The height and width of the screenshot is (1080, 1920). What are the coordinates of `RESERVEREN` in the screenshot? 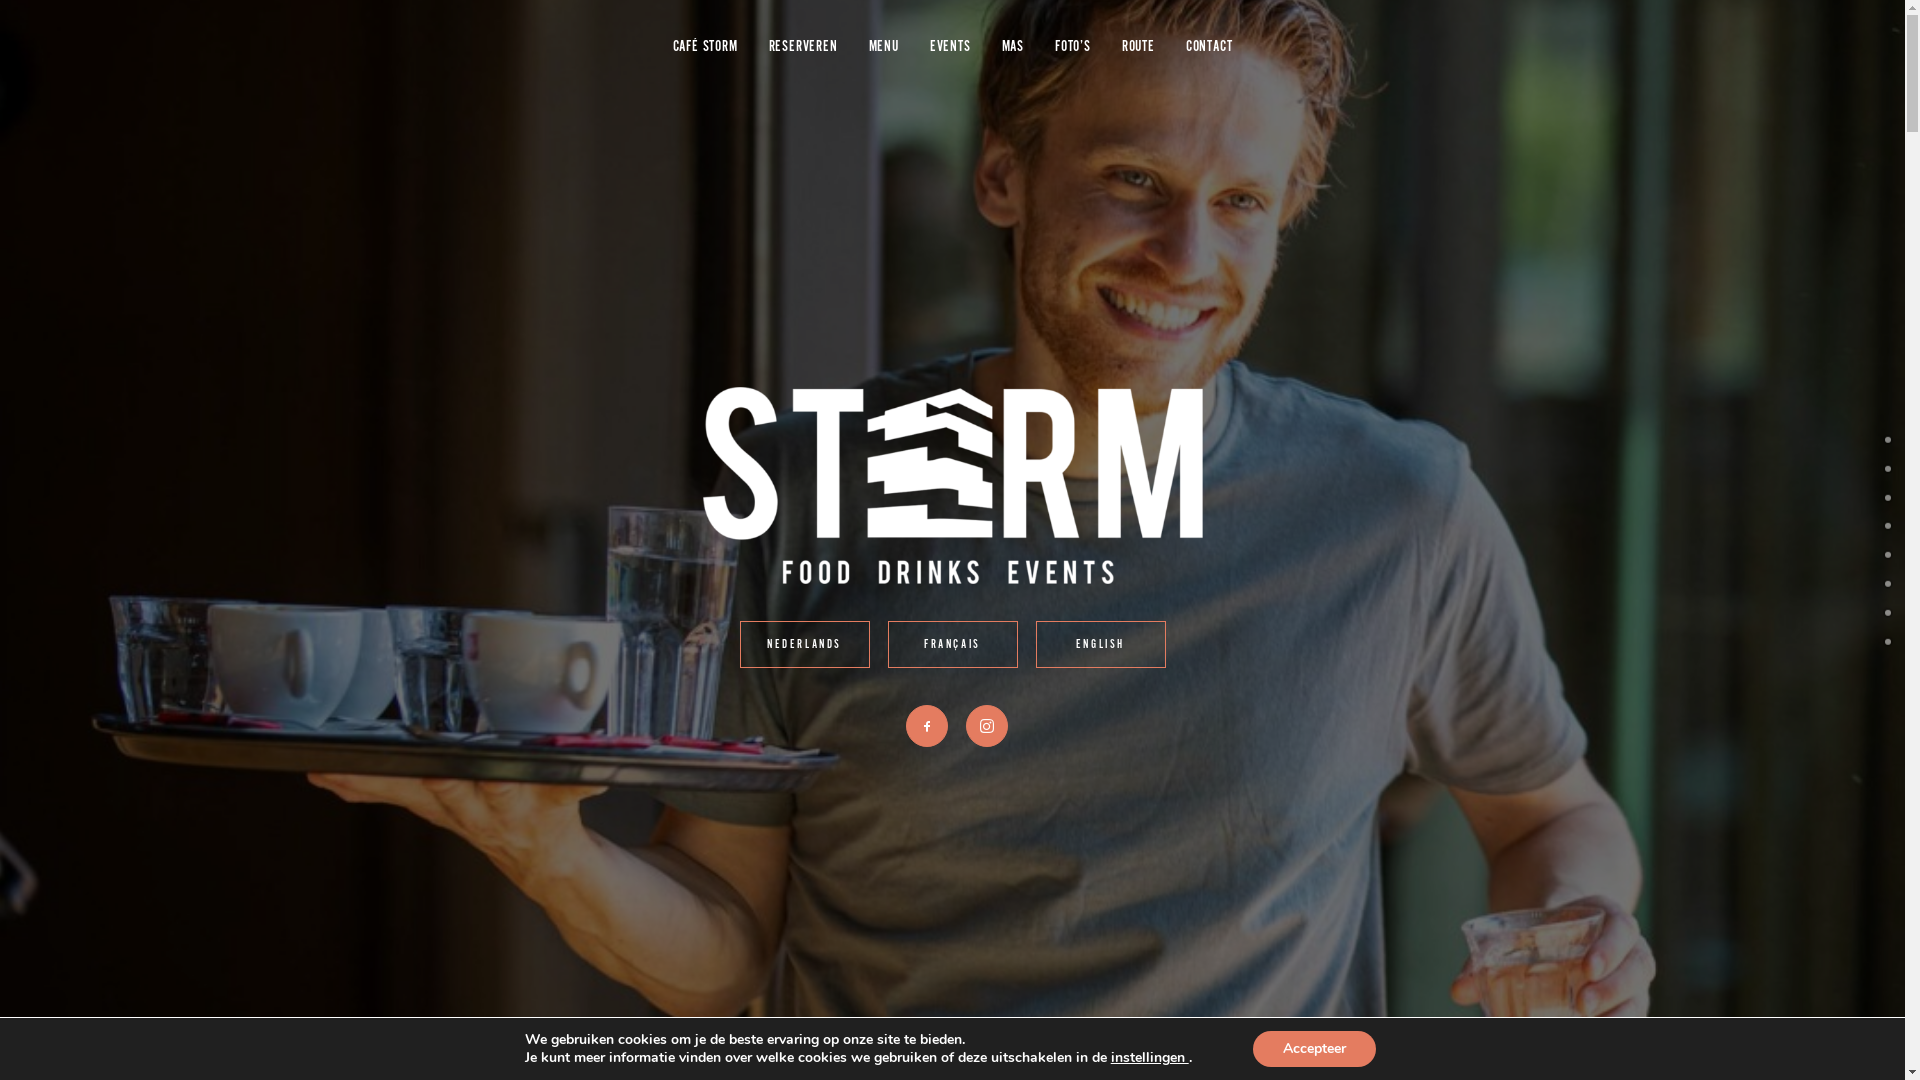 It's located at (804, 47).